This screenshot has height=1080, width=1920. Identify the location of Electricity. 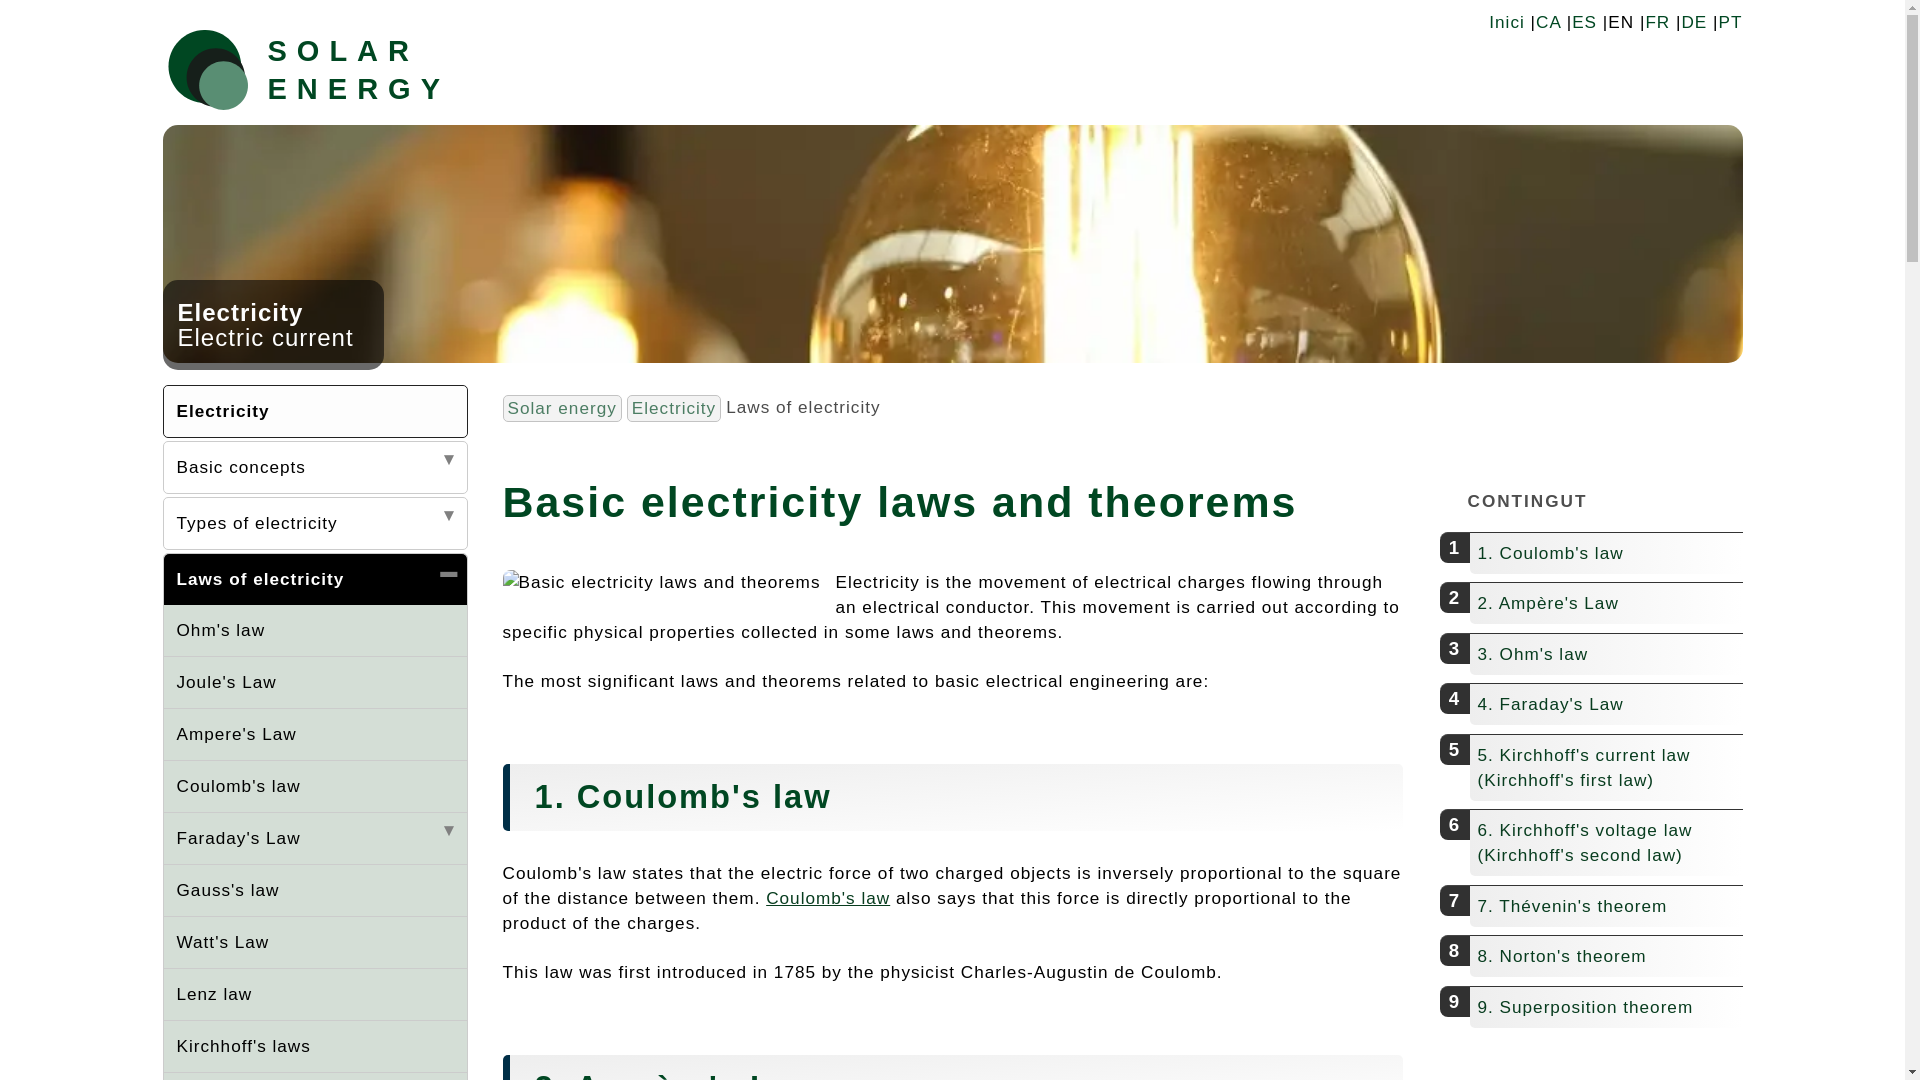
(314, 411).